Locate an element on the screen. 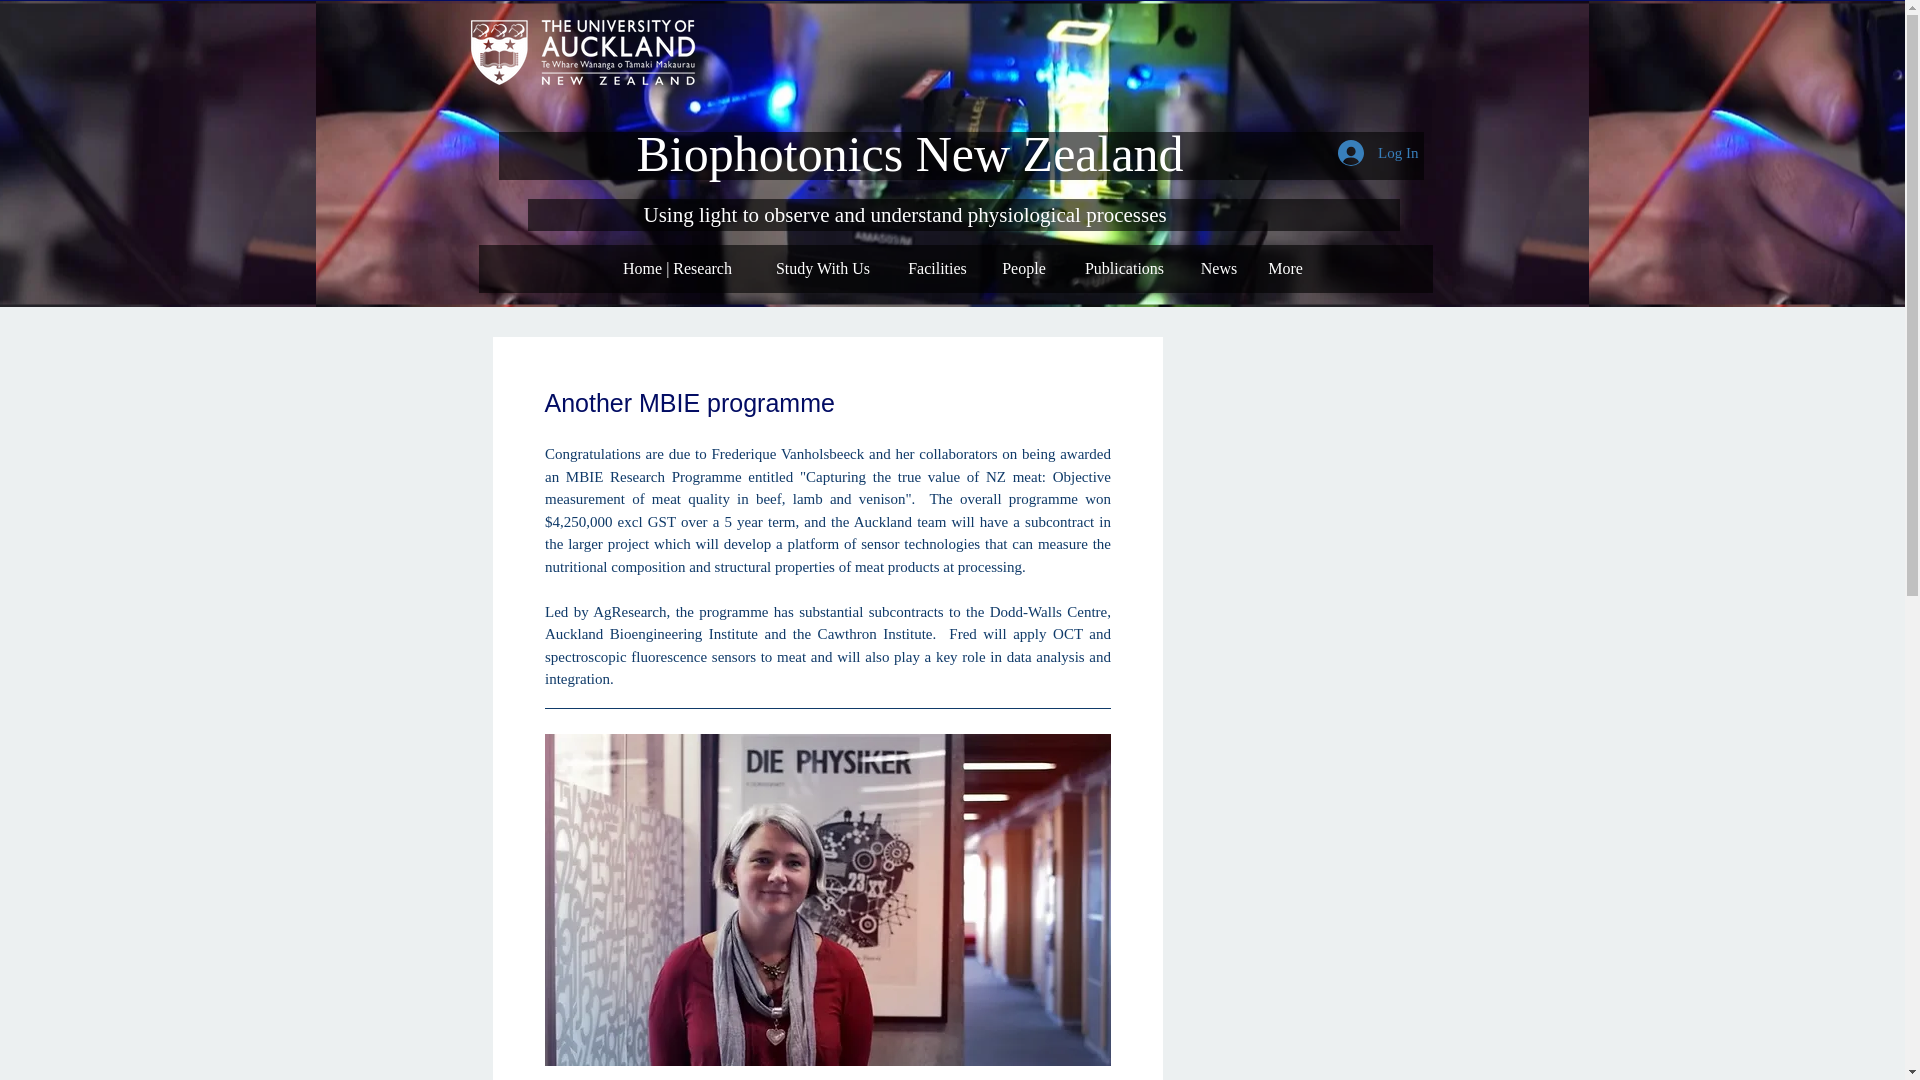  Study With Us is located at coordinates (823, 268).